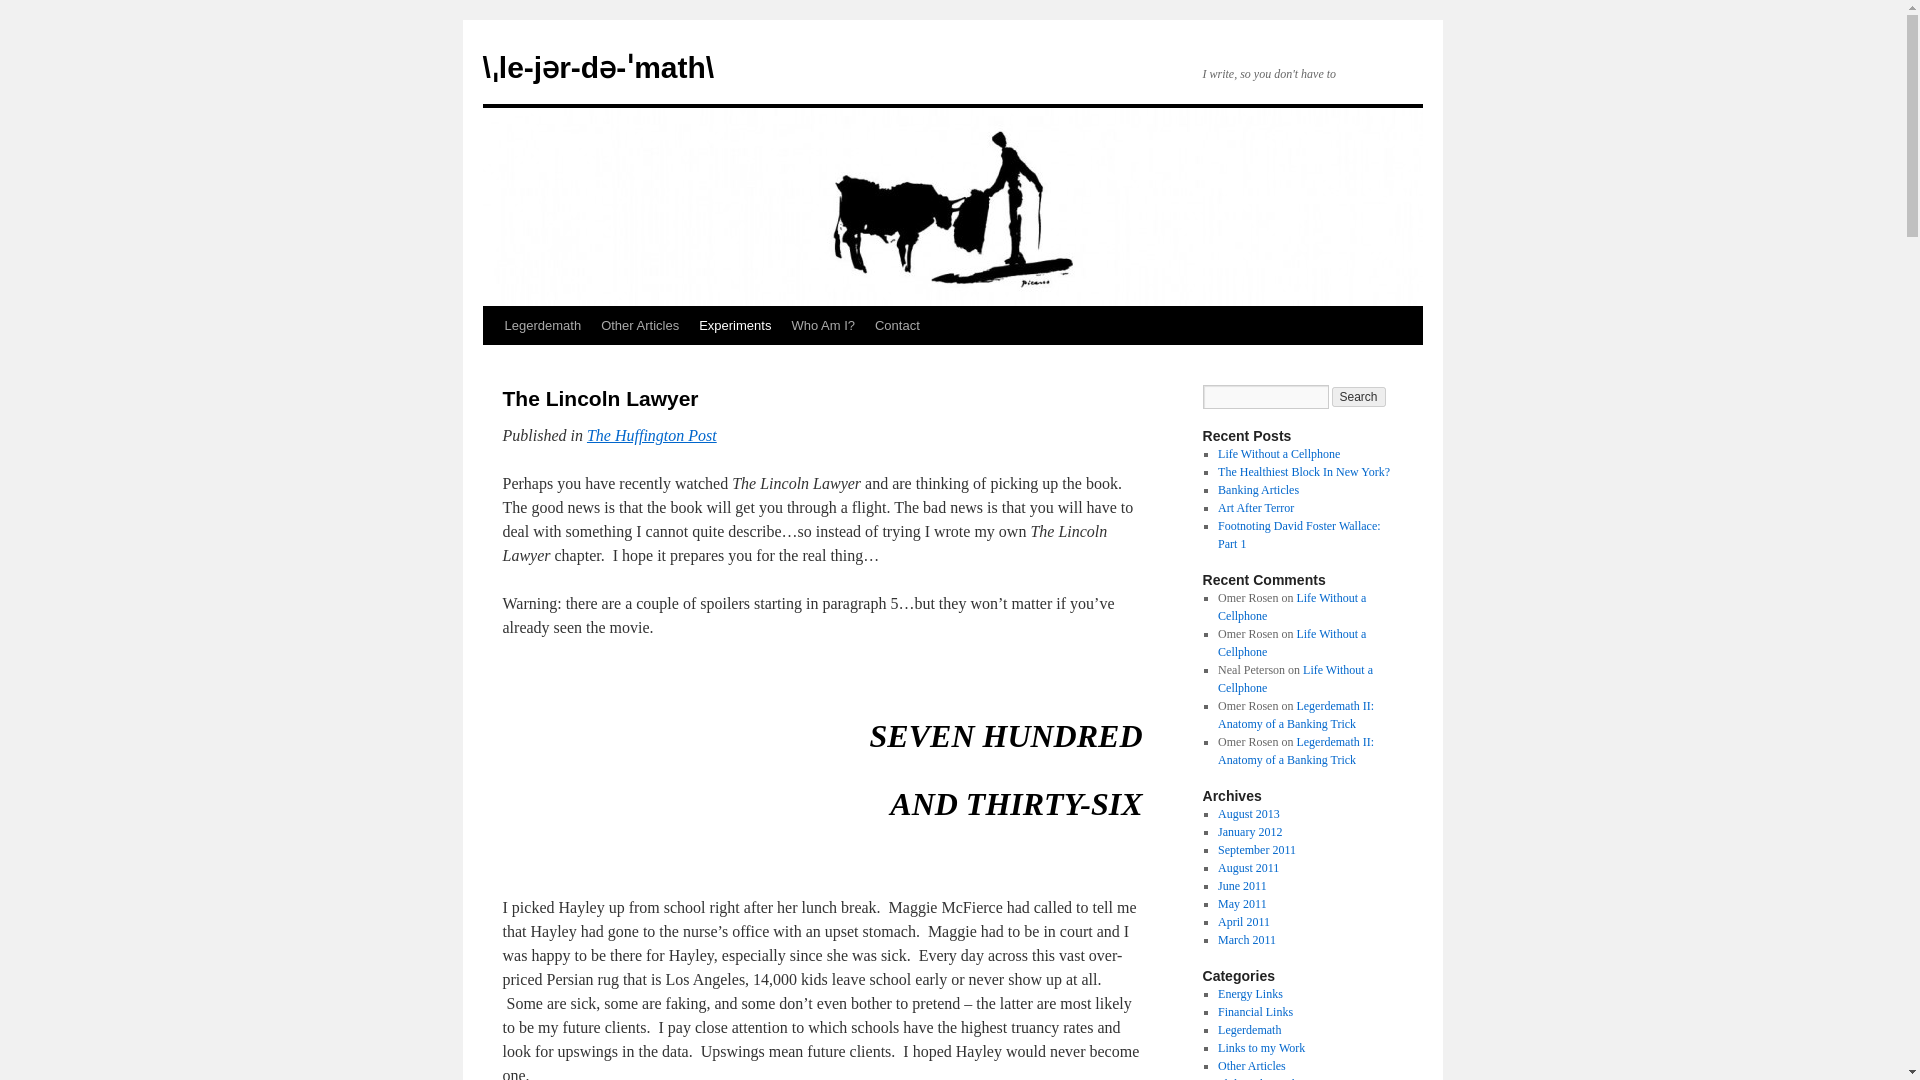 Image resolution: width=1920 pixels, height=1080 pixels. What do you see at coordinates (735, 325) in the screenshot?
I see `Experiments` at bounding box center [735, 325].